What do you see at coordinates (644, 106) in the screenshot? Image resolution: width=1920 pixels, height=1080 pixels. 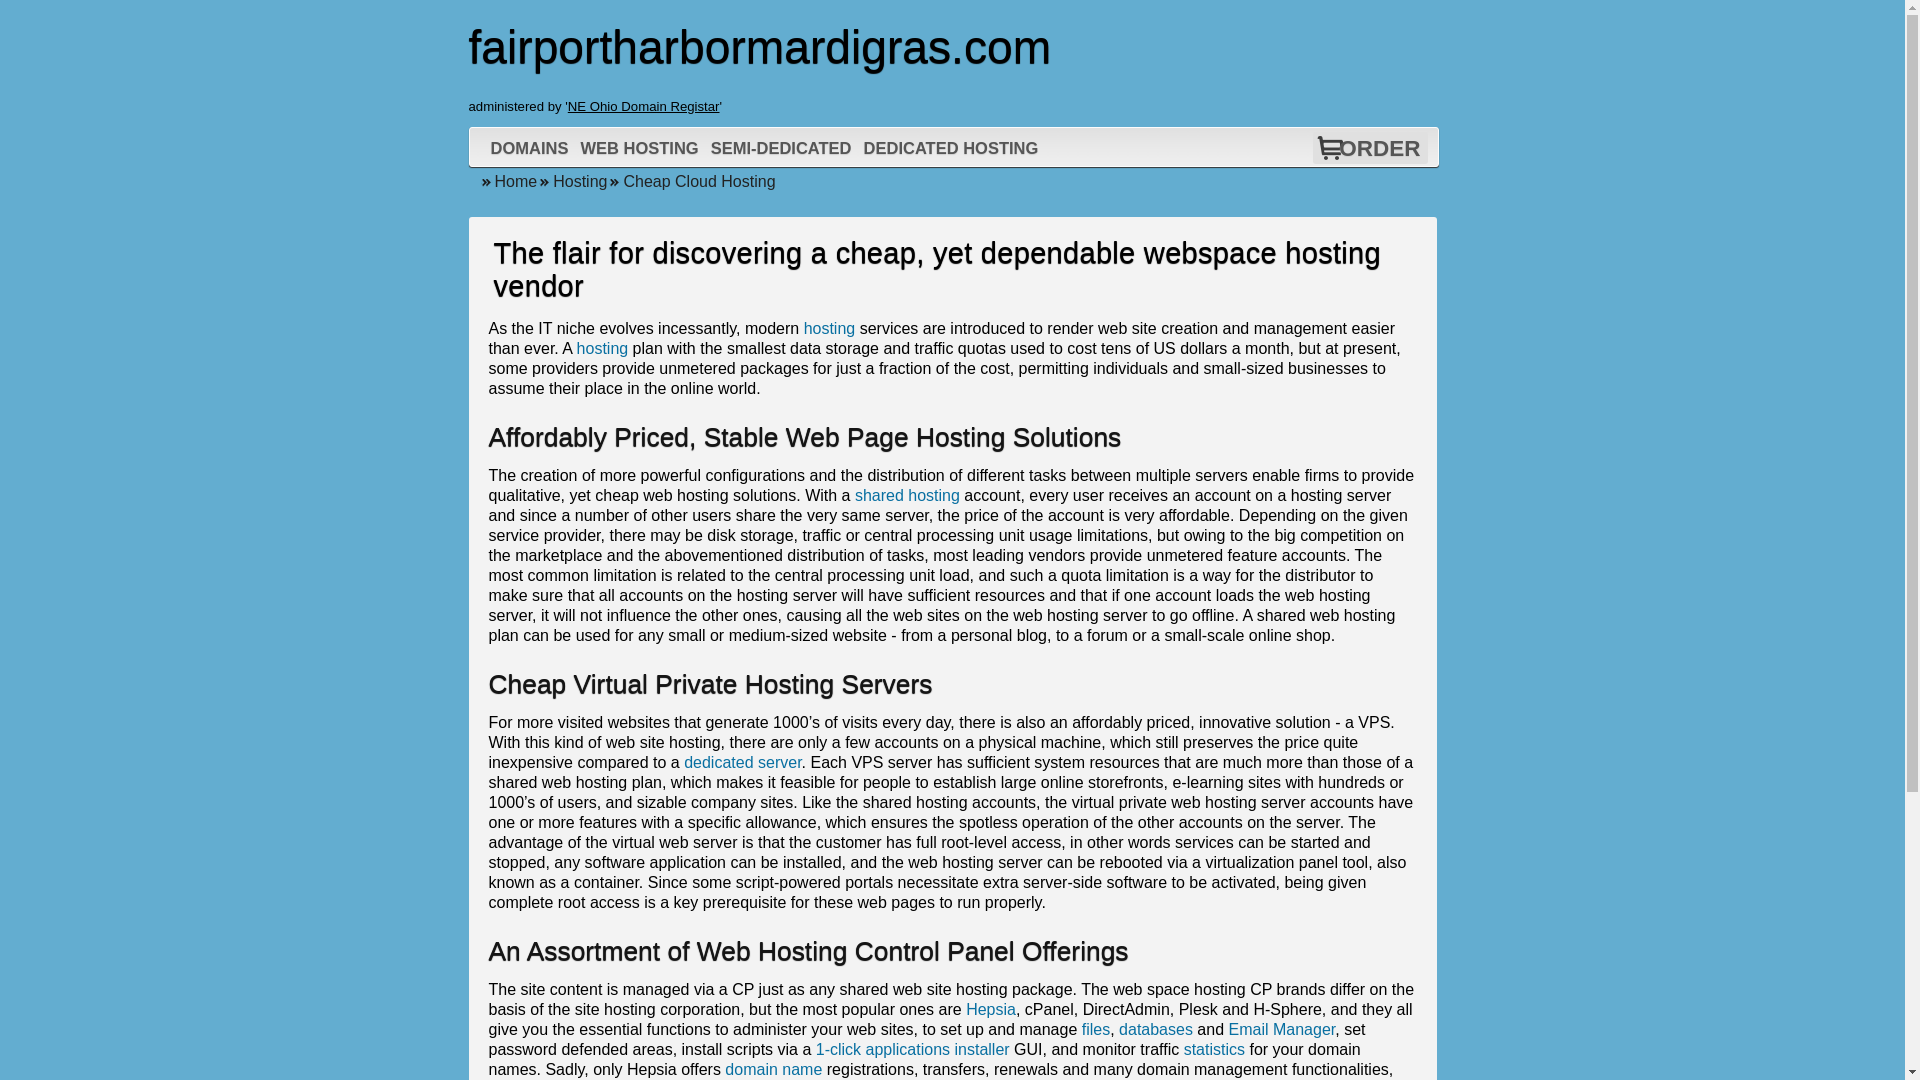 I see `NE Ohio Domain Registar` at bounding box center [644, 106].